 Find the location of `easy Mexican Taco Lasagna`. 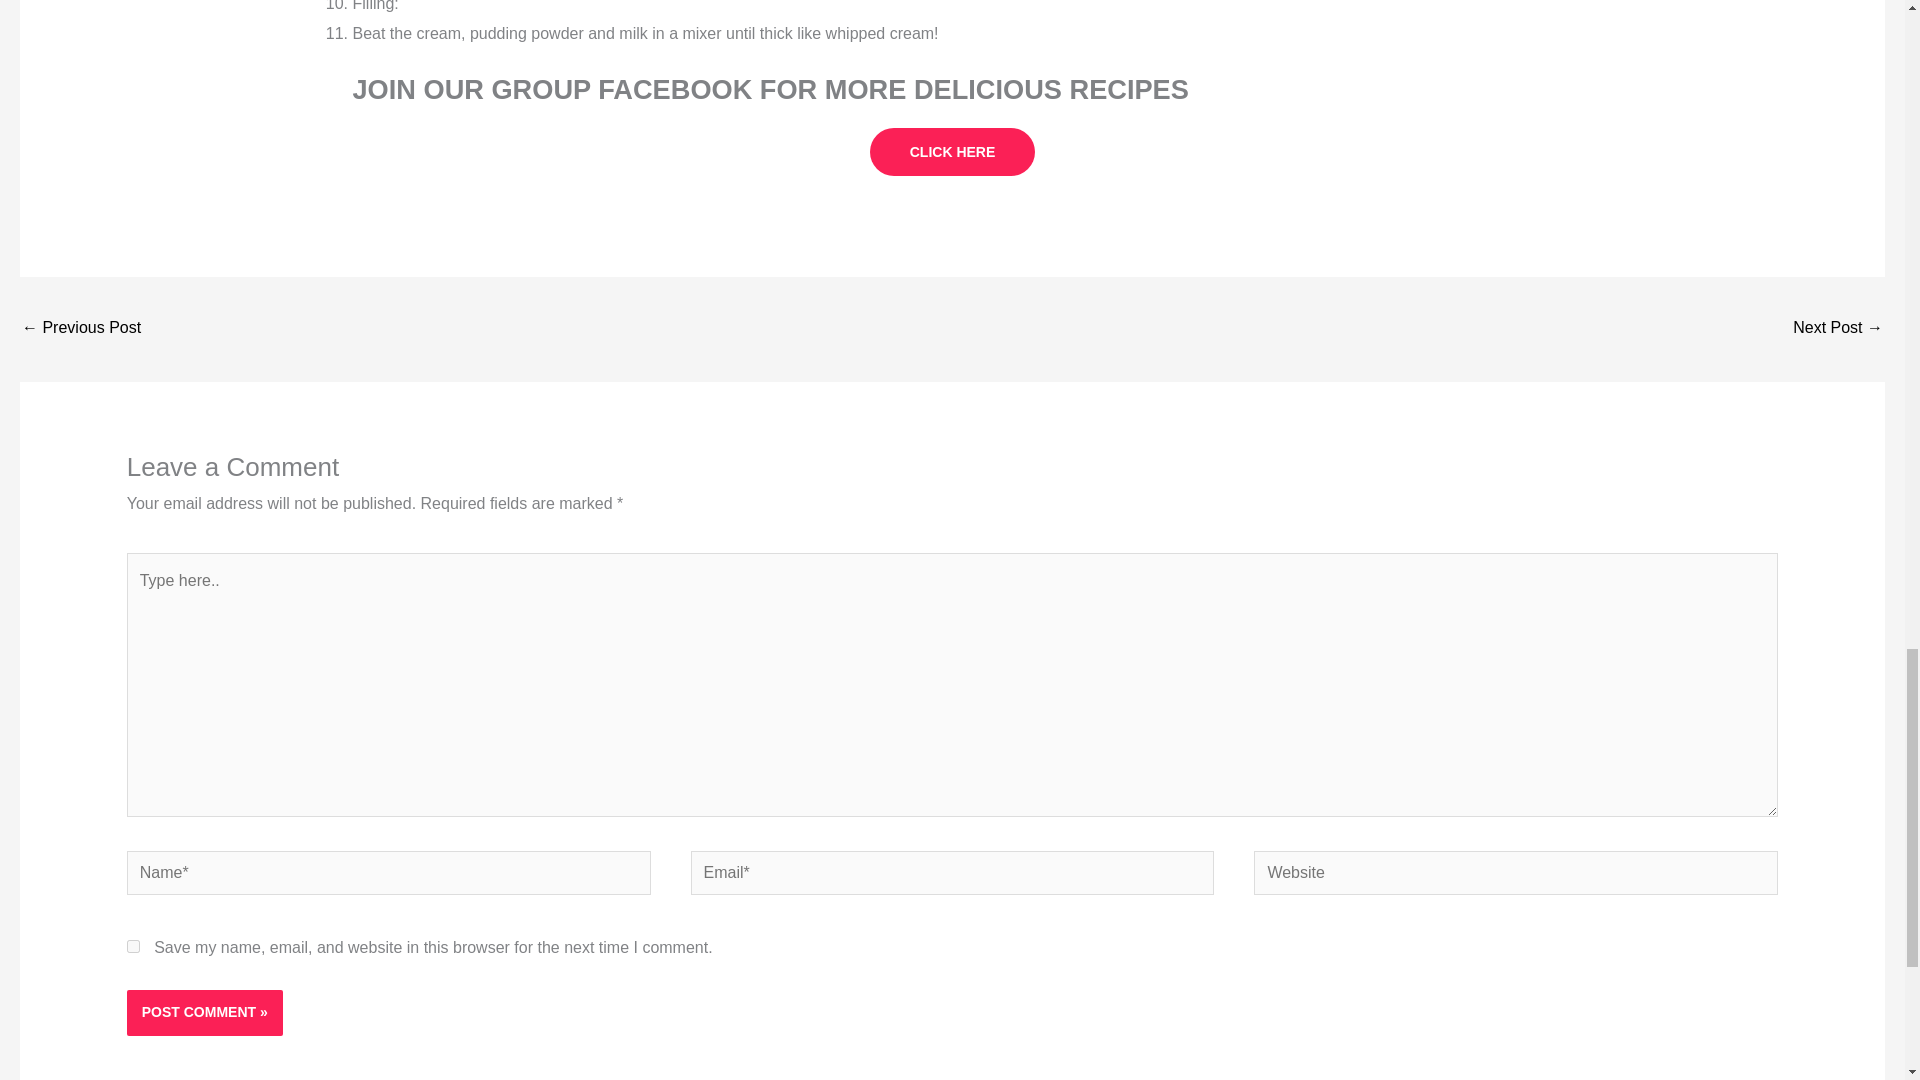

easy Mexican Taco Lasagna is located at coordinates (80, 329).